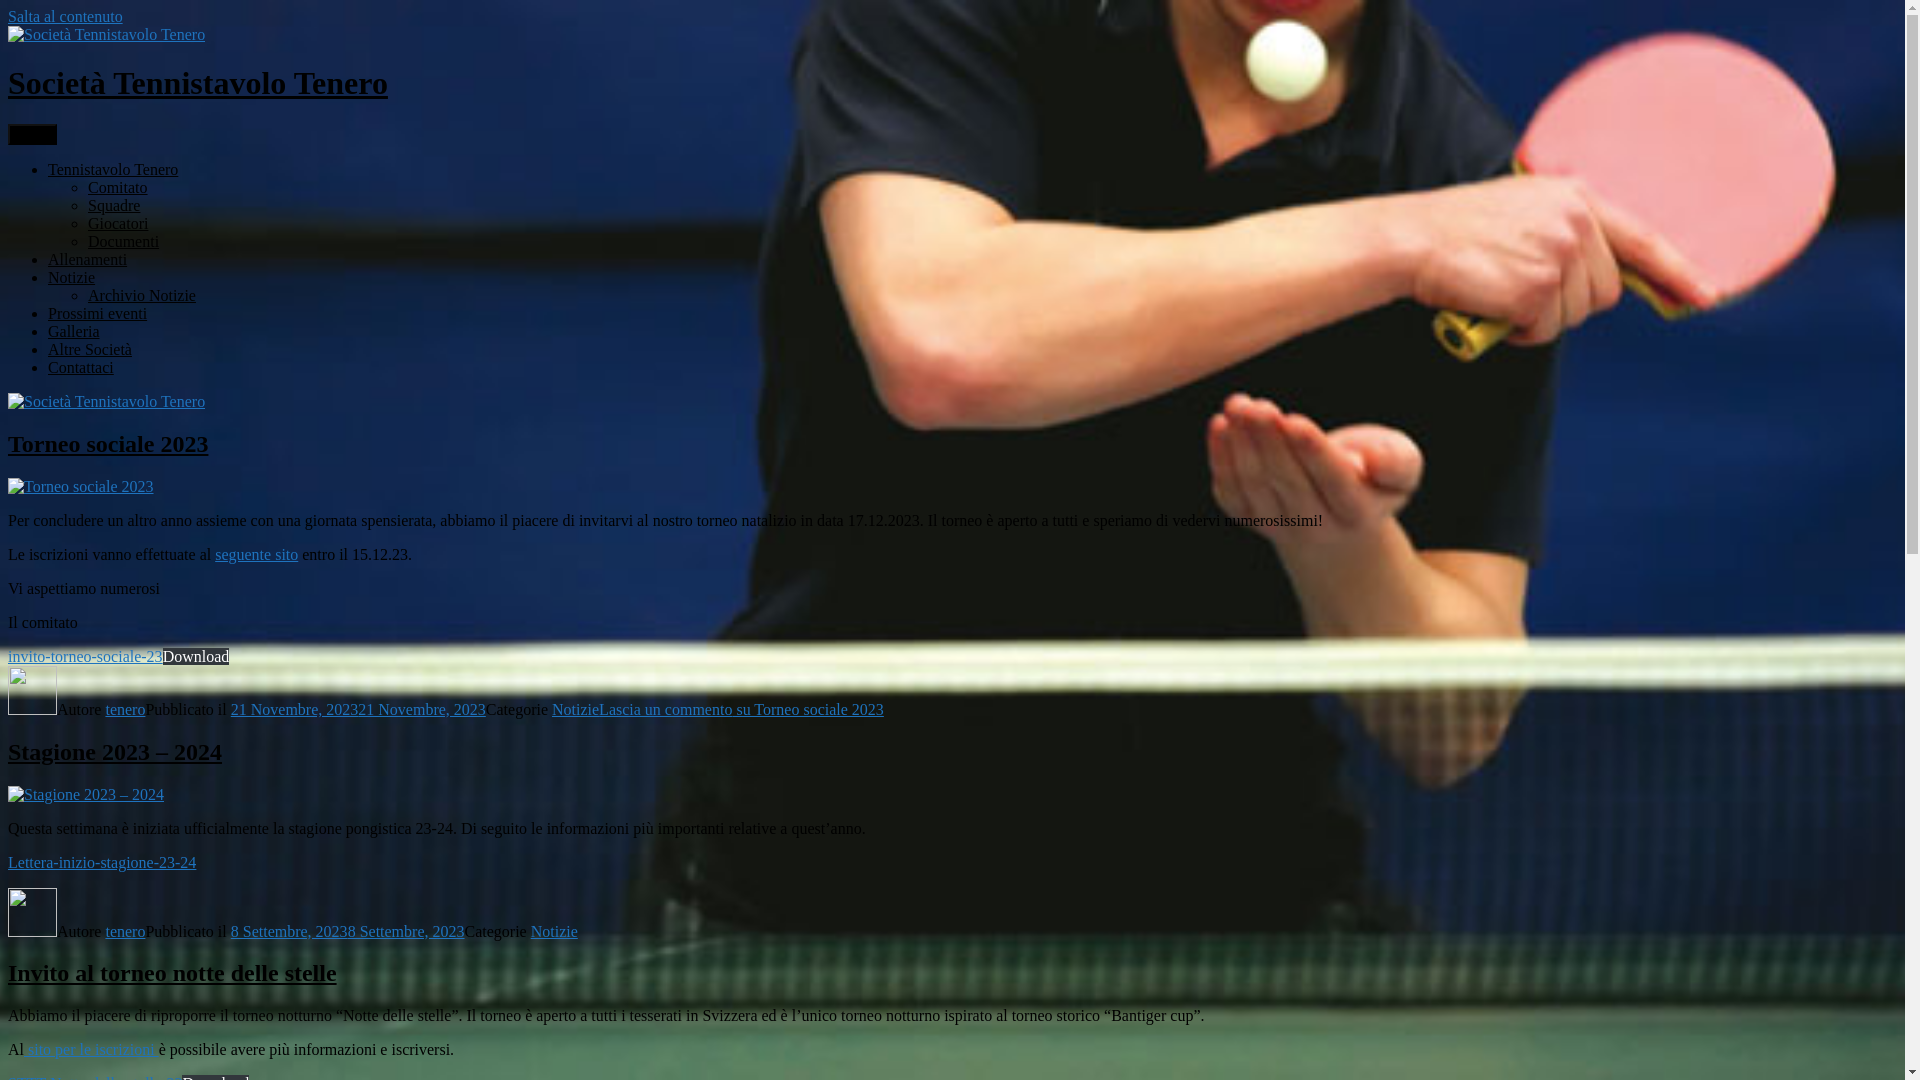 Image resolution: width=1920 pixels, height=1080 pixels. What do you see at coordinates (125, 710) in the screenshot?
I see `tenero` at bounding box center [125, 710].